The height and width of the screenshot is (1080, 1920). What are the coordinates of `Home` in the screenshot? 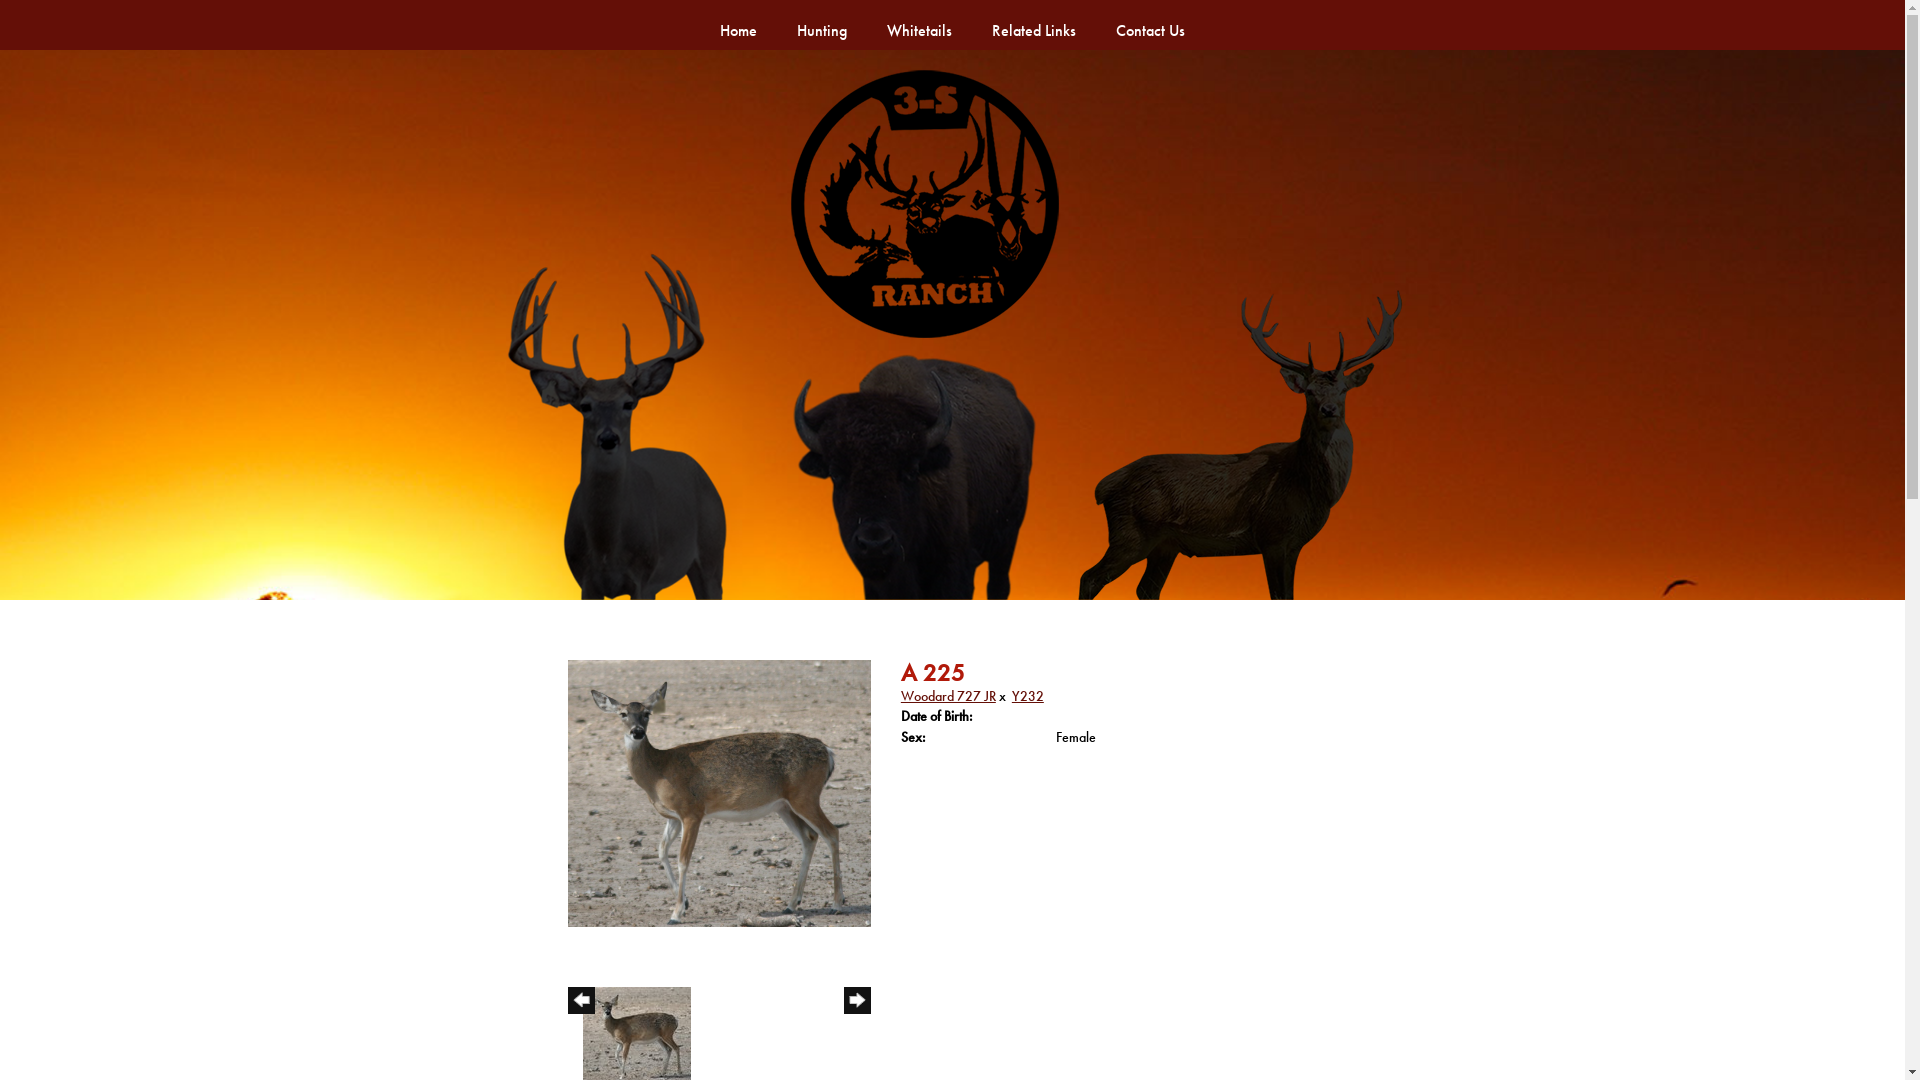 It's located at (738, 28).